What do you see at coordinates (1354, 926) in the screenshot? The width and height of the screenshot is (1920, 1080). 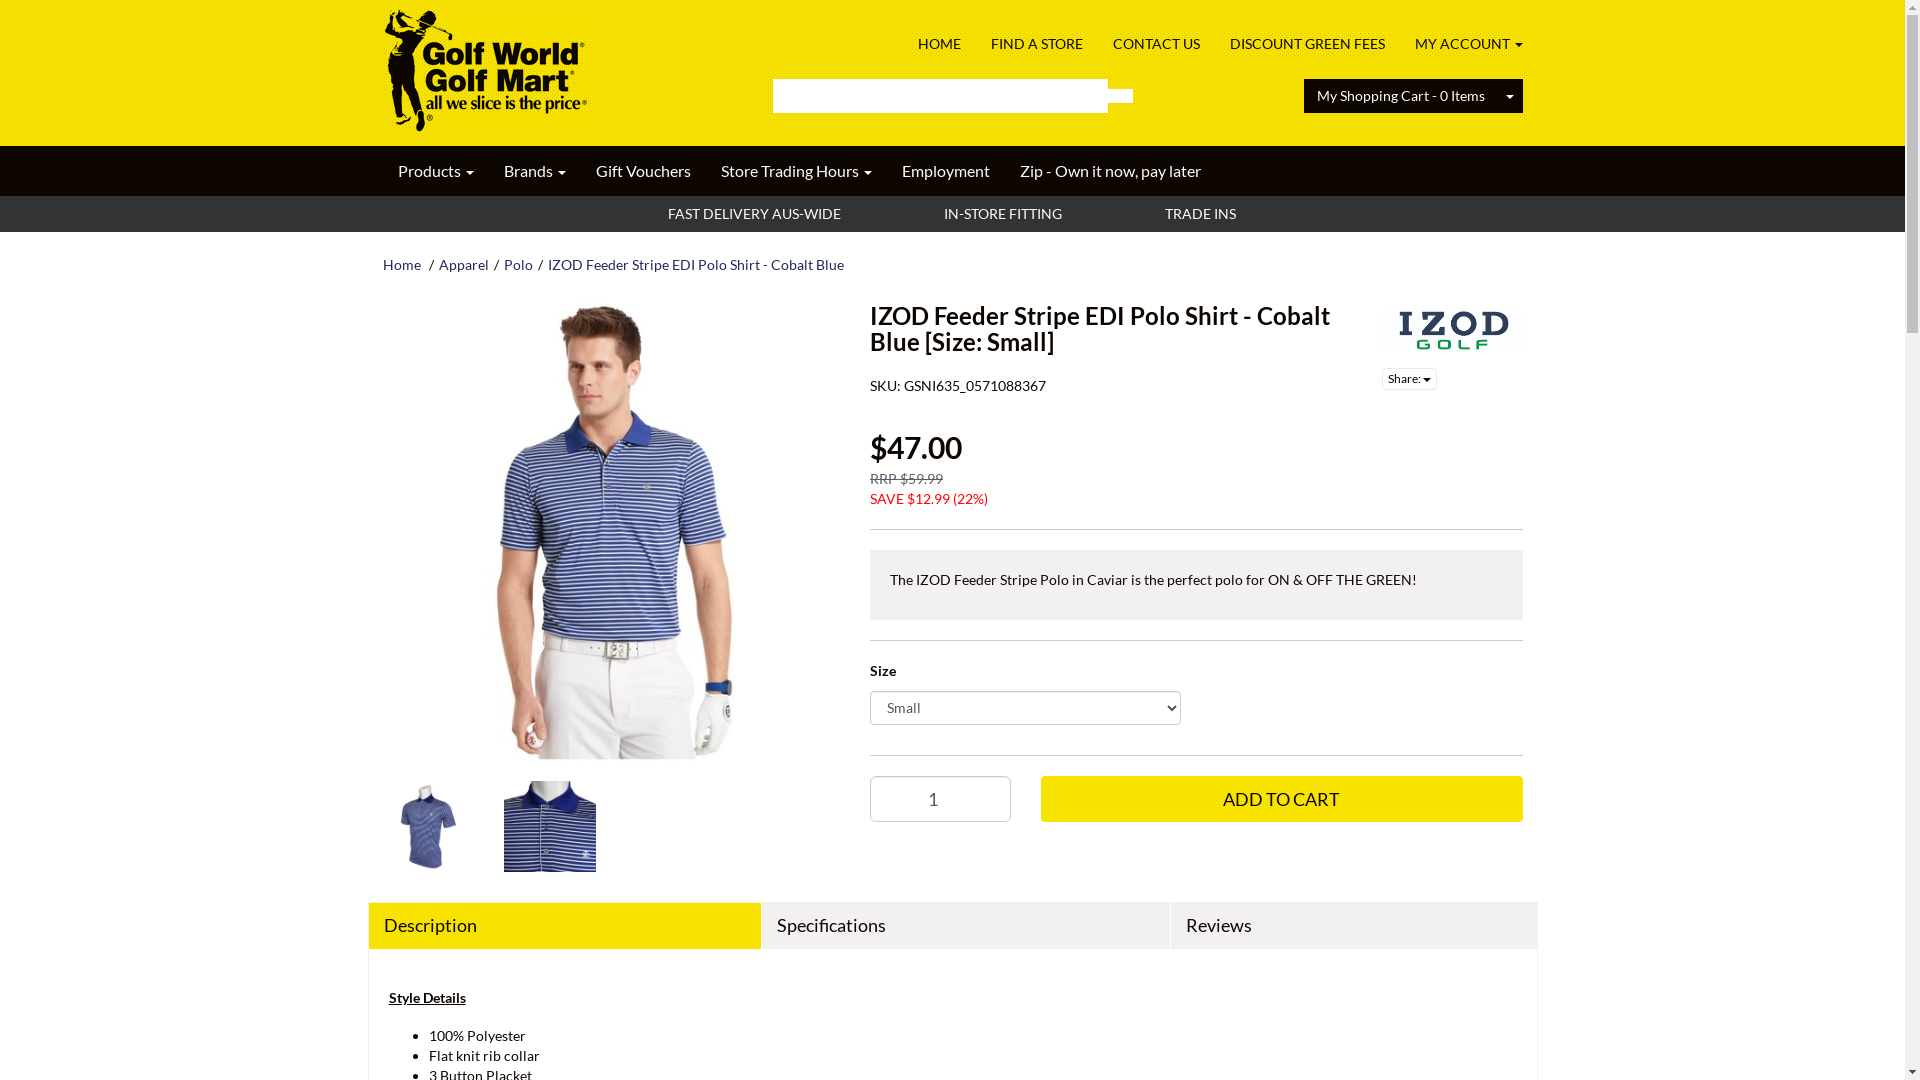 I see `Reviews` at bounding box center [1354, 926].